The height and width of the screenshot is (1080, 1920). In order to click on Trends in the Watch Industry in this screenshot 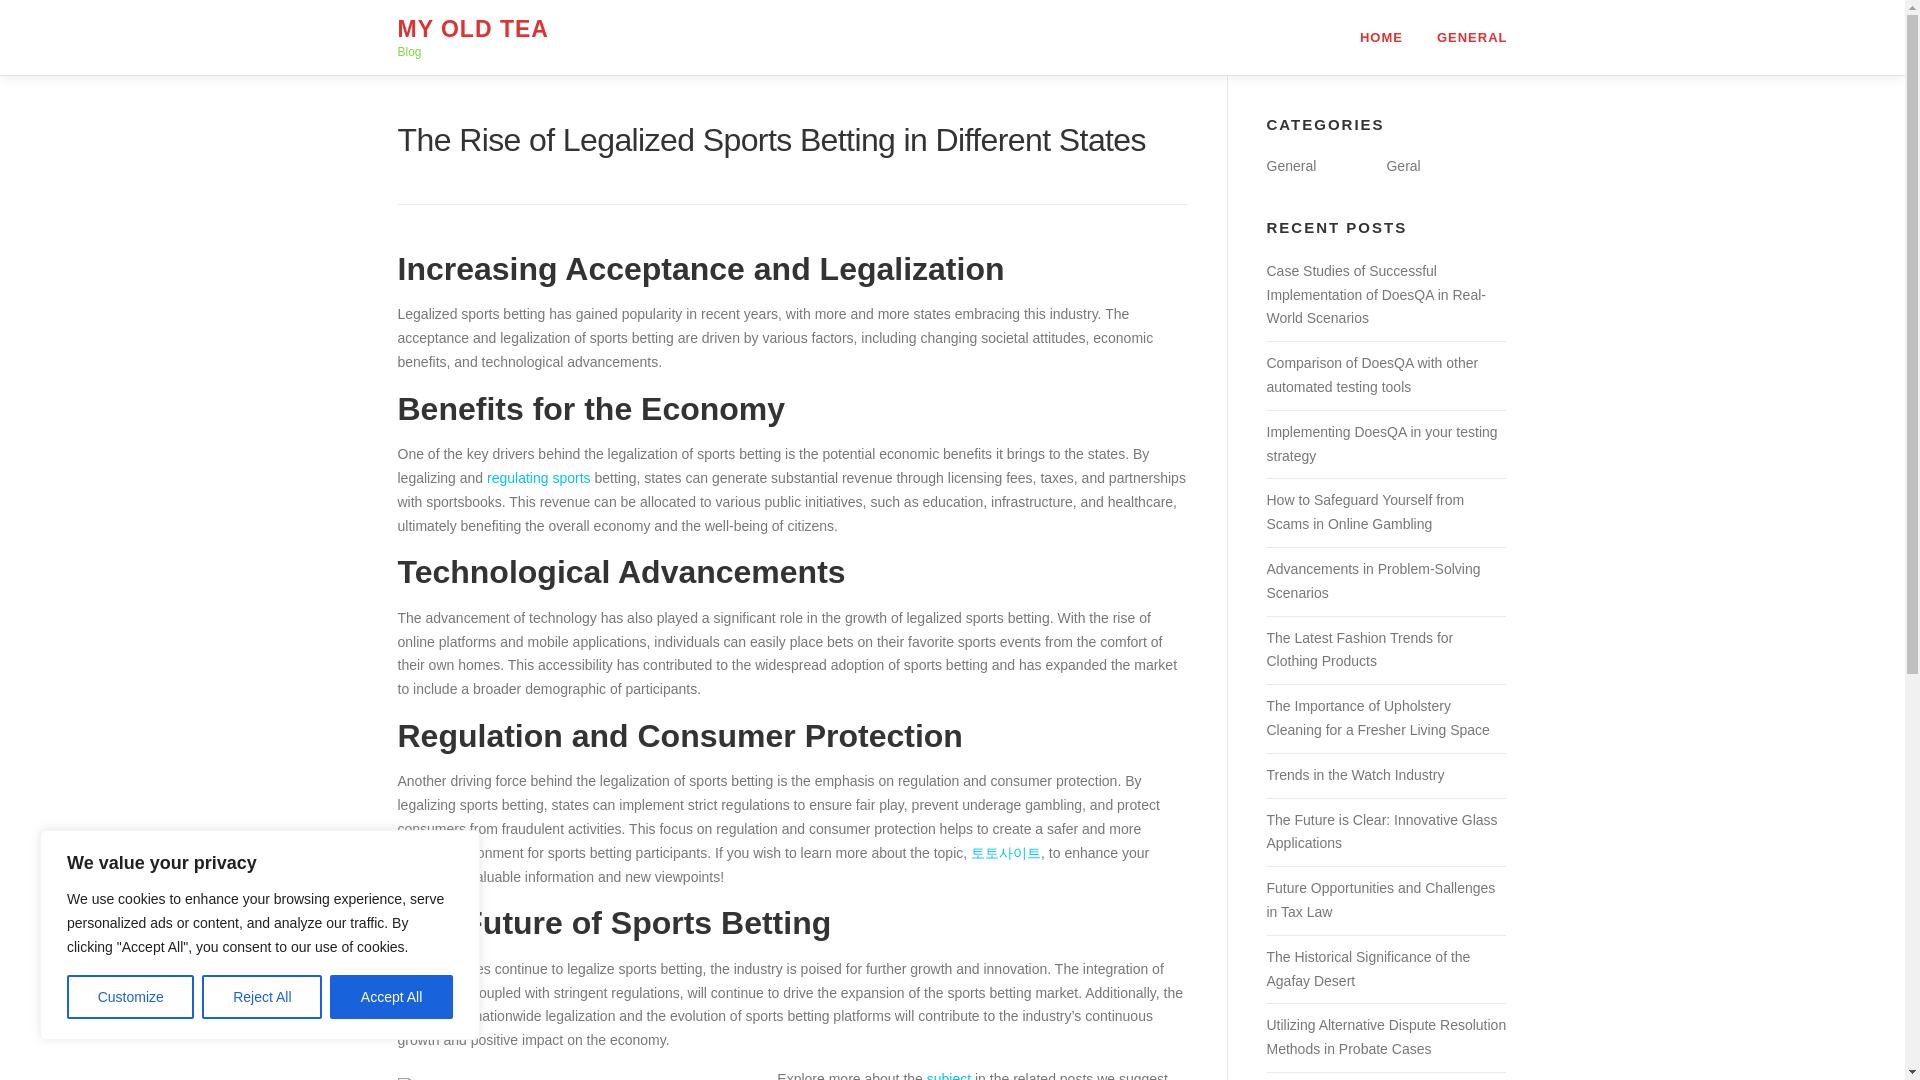, I will do `click(1354, 774)`.